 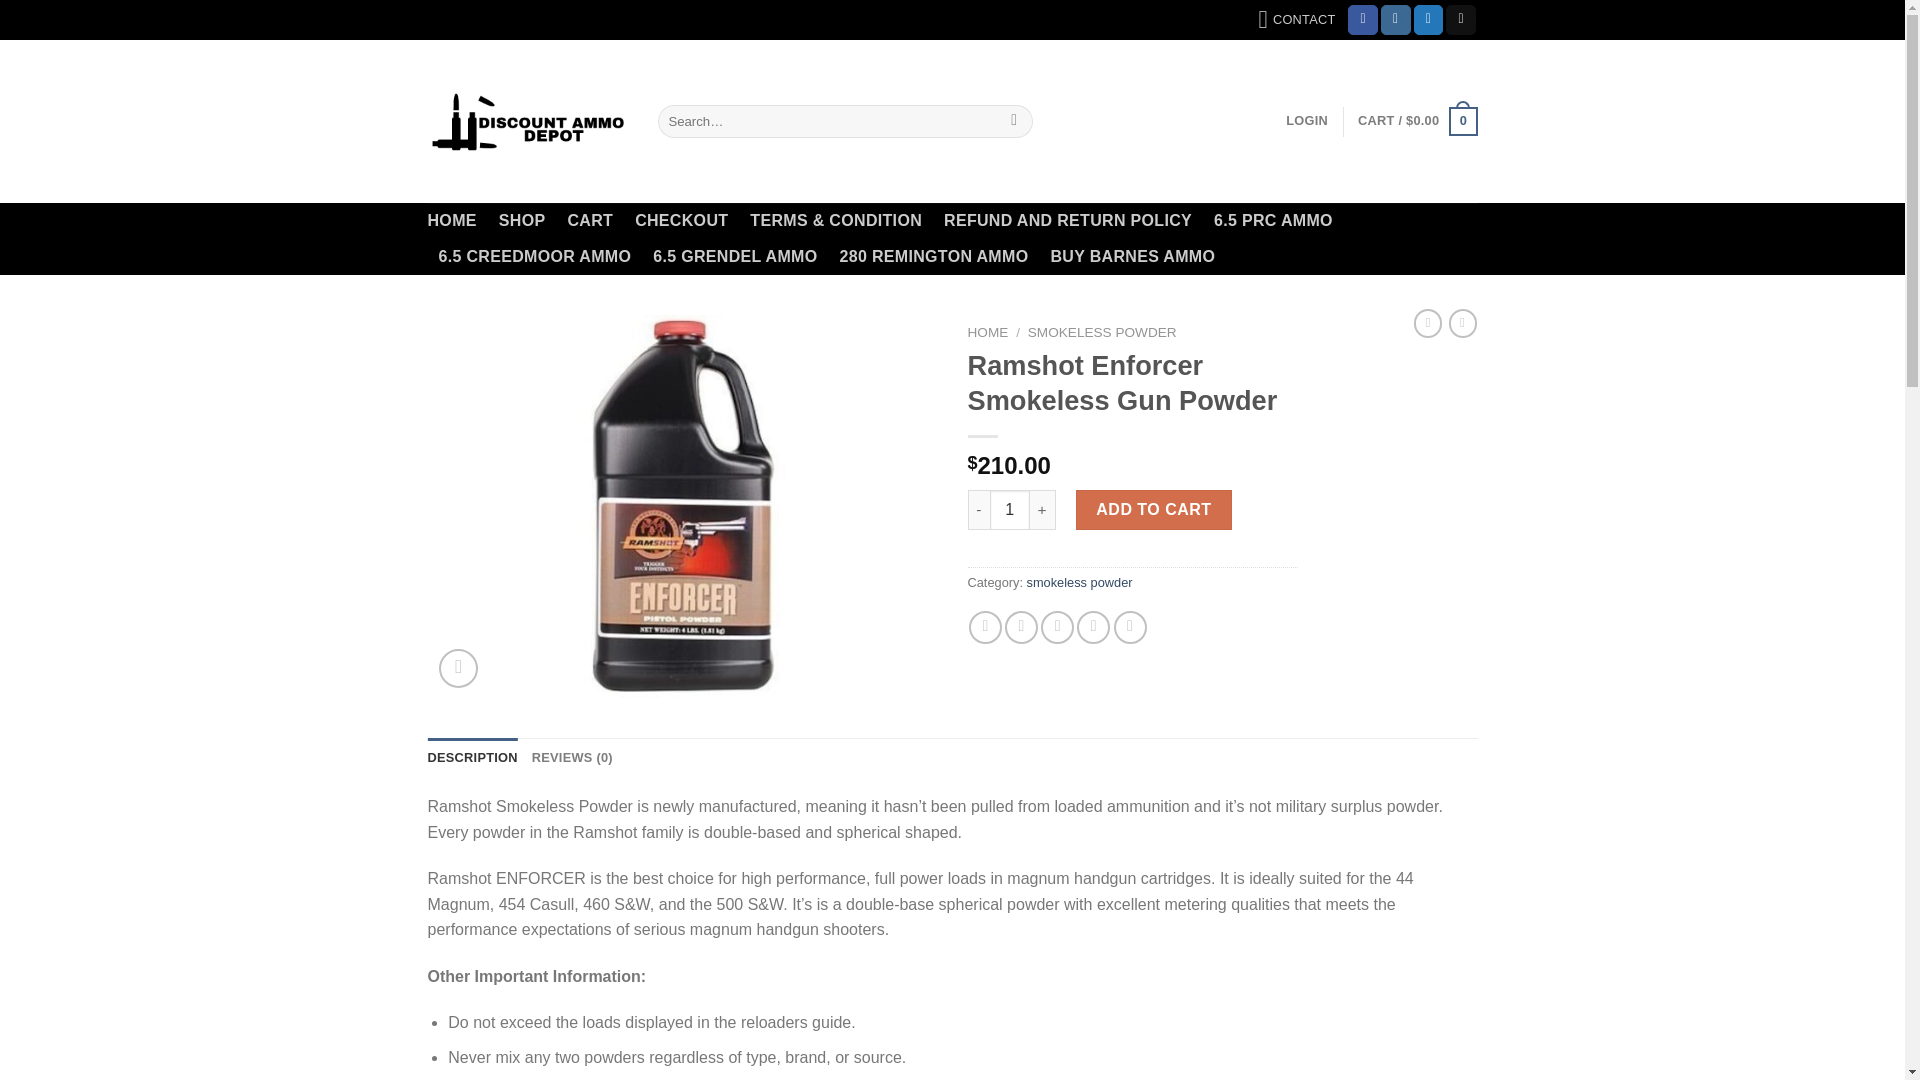 What do you see at coordinates (1396, 20) in the screenshot?
I see `Follow on Instagram` at bounding box center [1396, 20].